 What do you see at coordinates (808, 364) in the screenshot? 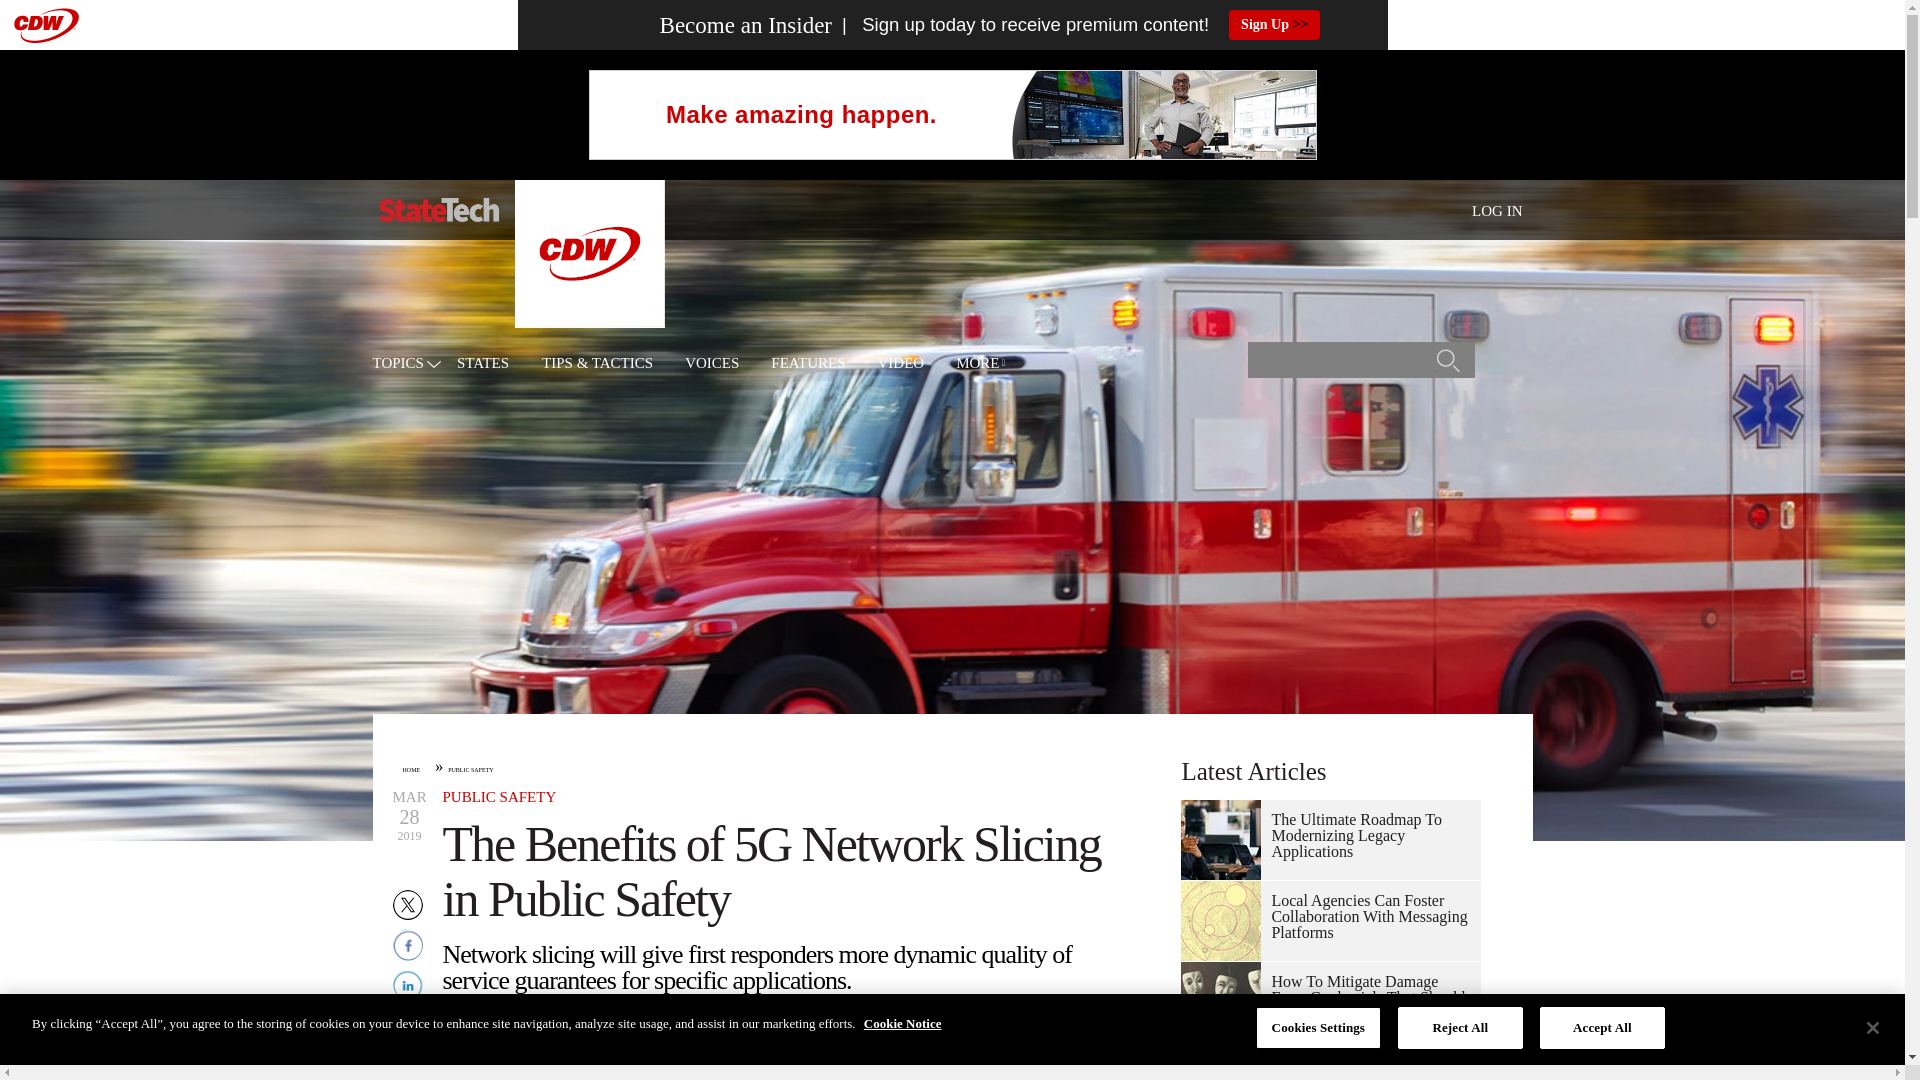
I see `FEATURES` at bounding box center [808, 364].